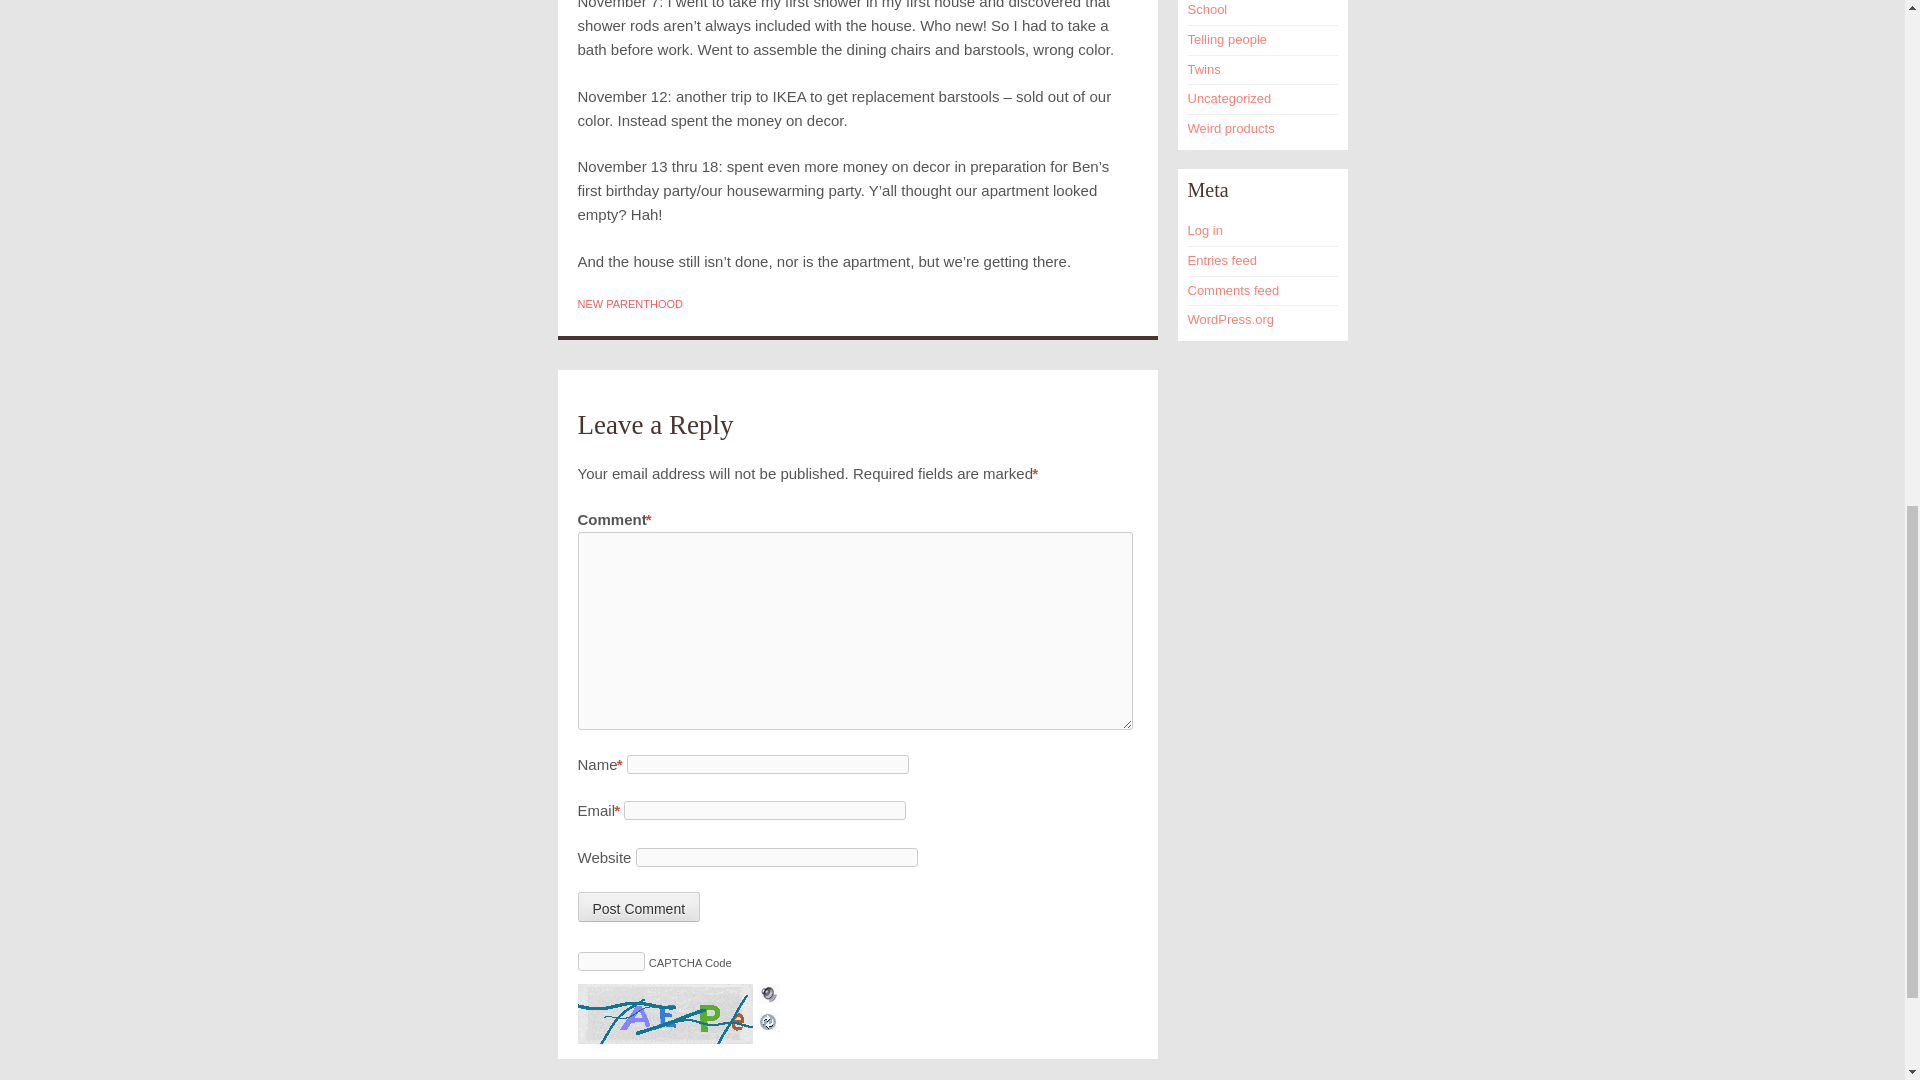 The image size is (1920, 1080). What do you see at coordinates (630, 304) in the screenshot?
I see `NEW PARENTHOOD` at bounding box center [630, 304].